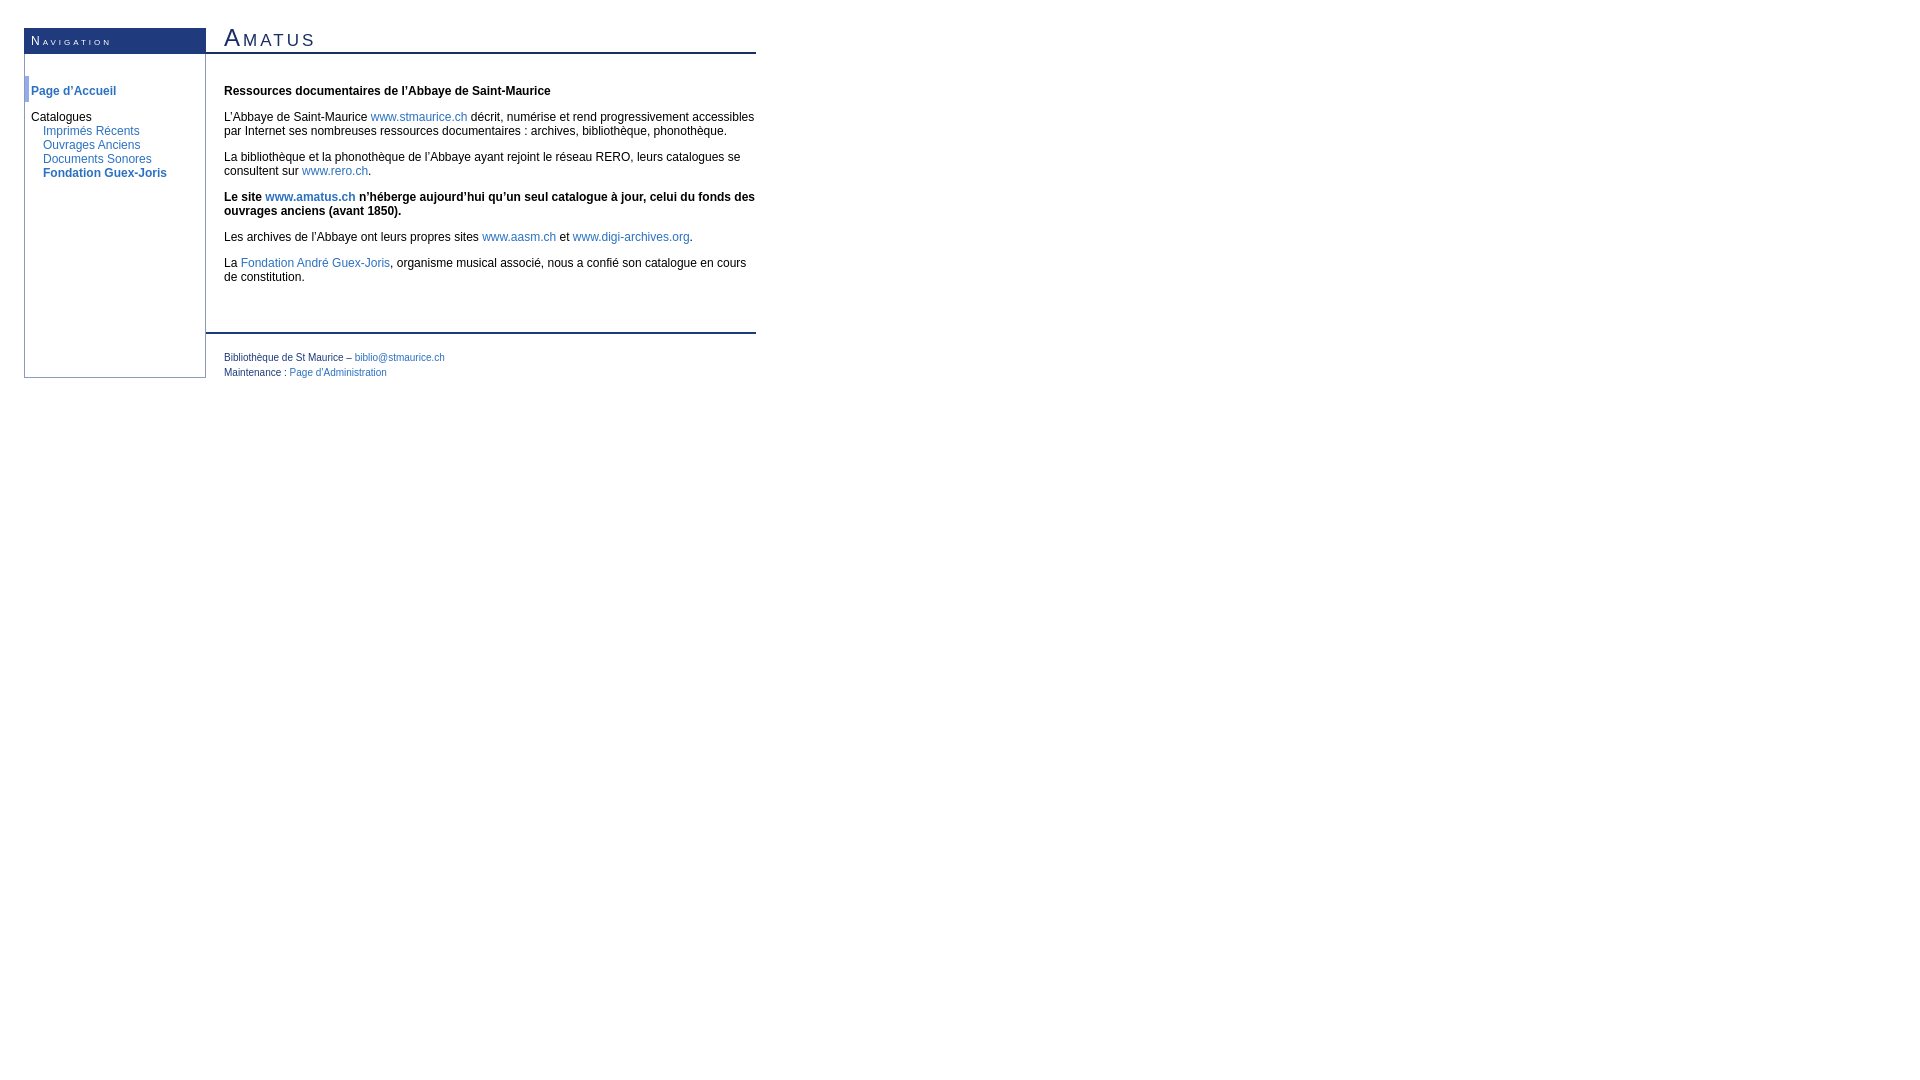 This screenshot has height=1080, width=1920. Describe the element at coordinates (420, 117) in the screenshot. I see `www.stmaurice.ch` at that location.